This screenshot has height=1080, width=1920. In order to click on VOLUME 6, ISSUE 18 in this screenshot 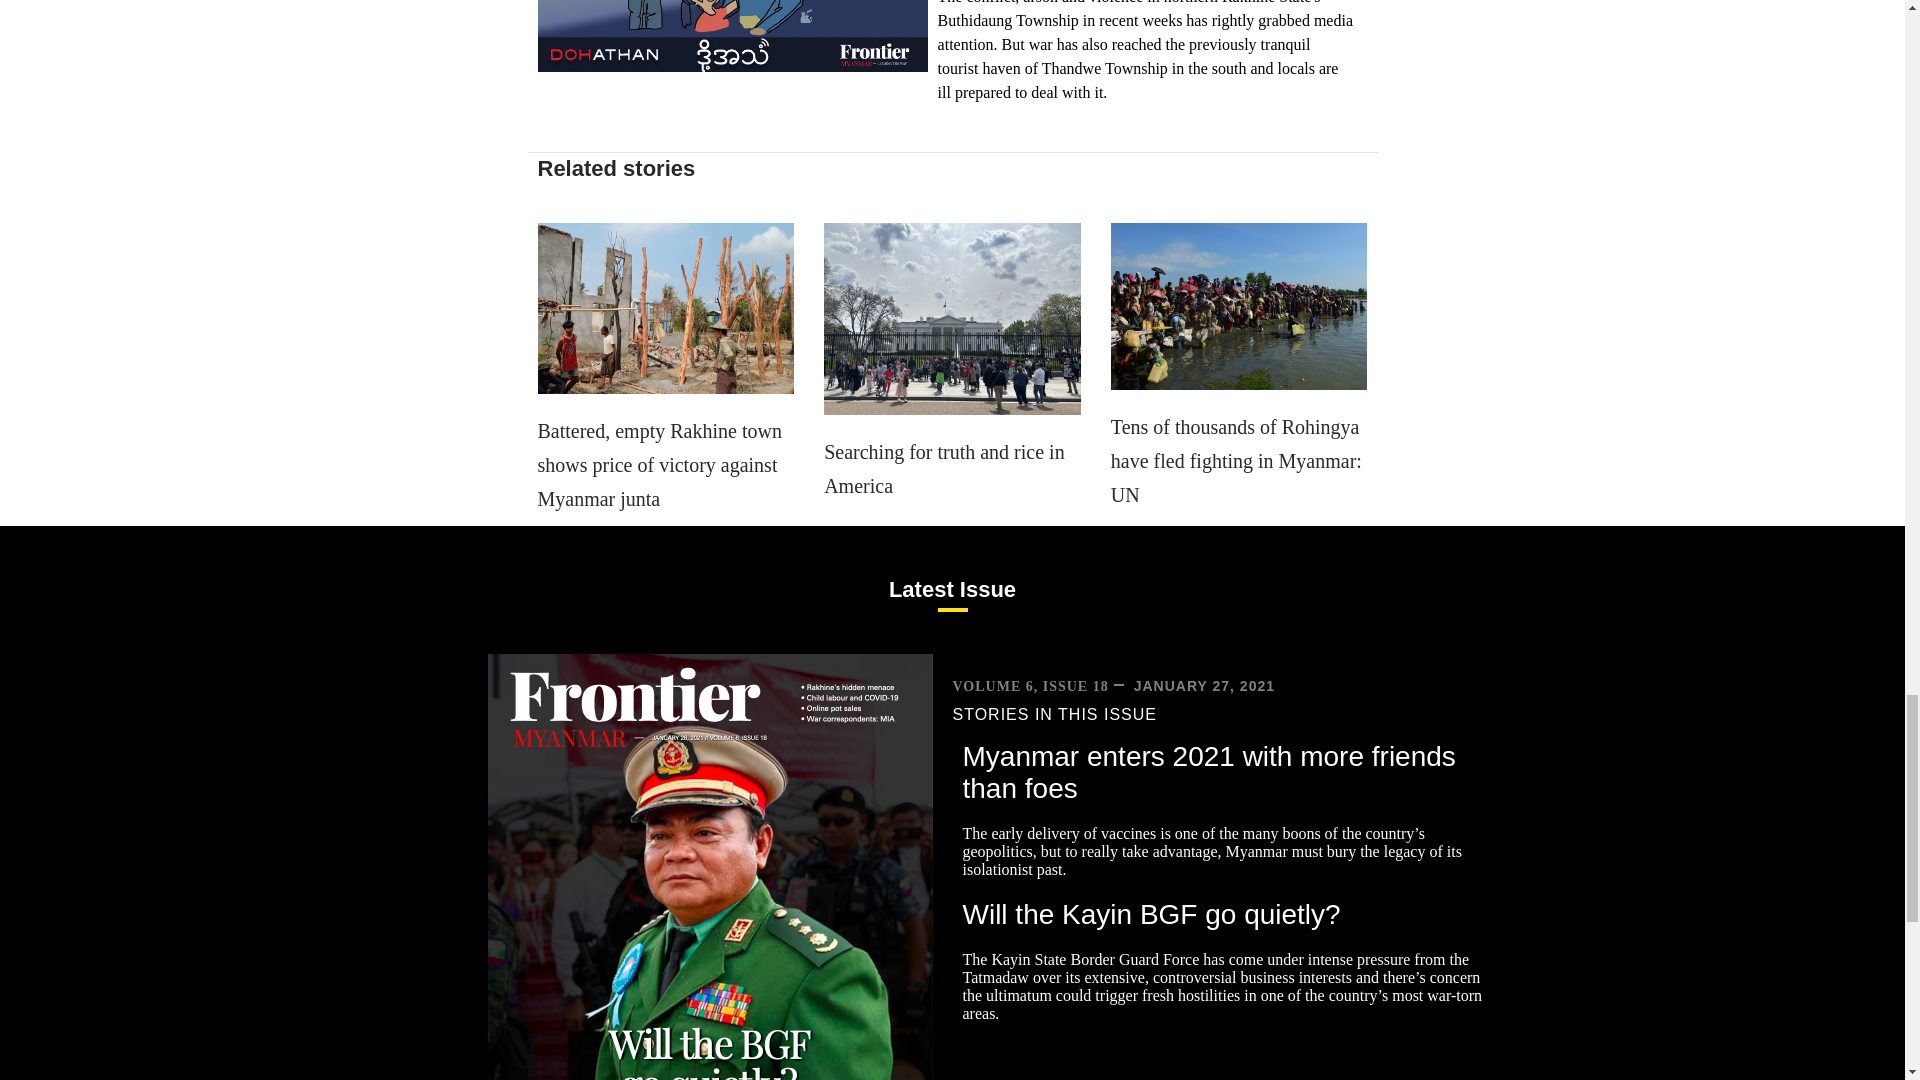, I will do `click(1030, 686)`.